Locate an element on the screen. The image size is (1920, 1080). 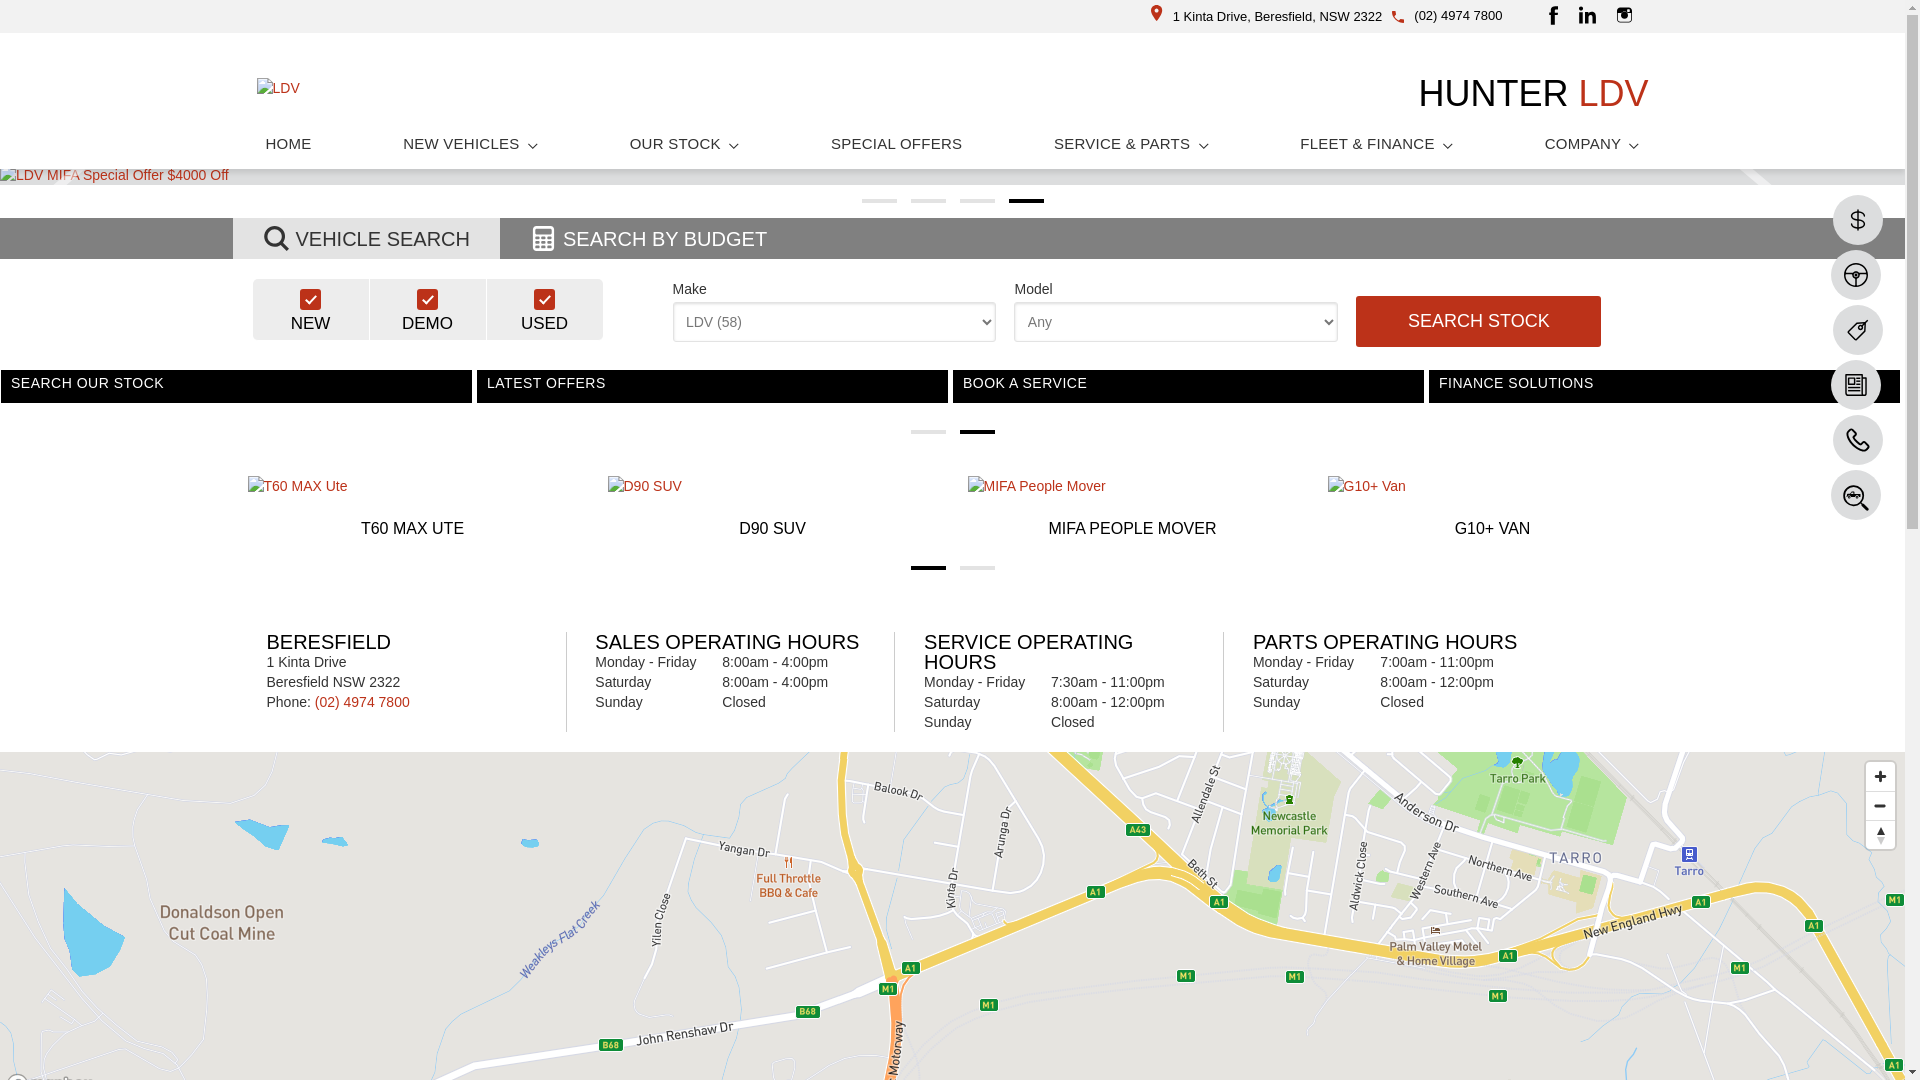
T60 MAX UTE is located at coordinates (413, 509).